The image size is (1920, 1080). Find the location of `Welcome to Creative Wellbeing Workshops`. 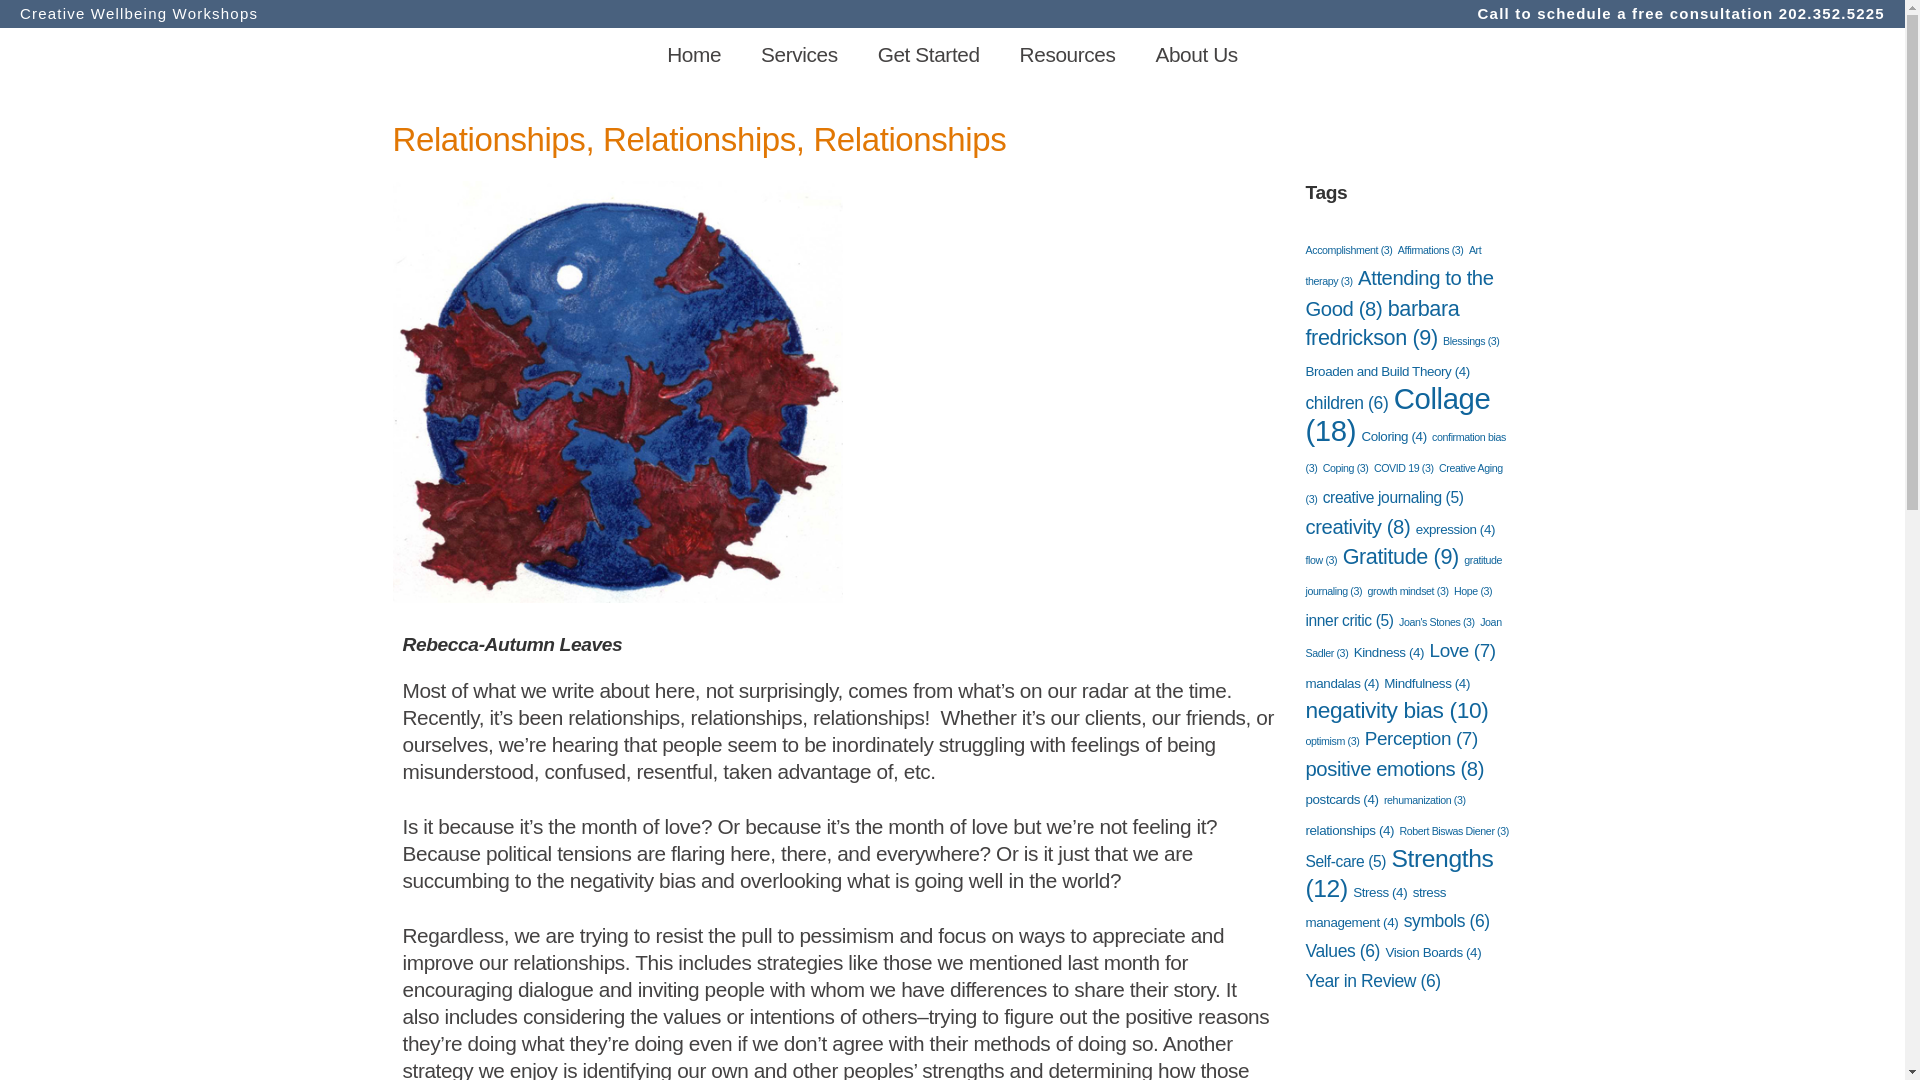

Welcome to Creative Wellbeing Workshops is located at coordinates (694, 54).